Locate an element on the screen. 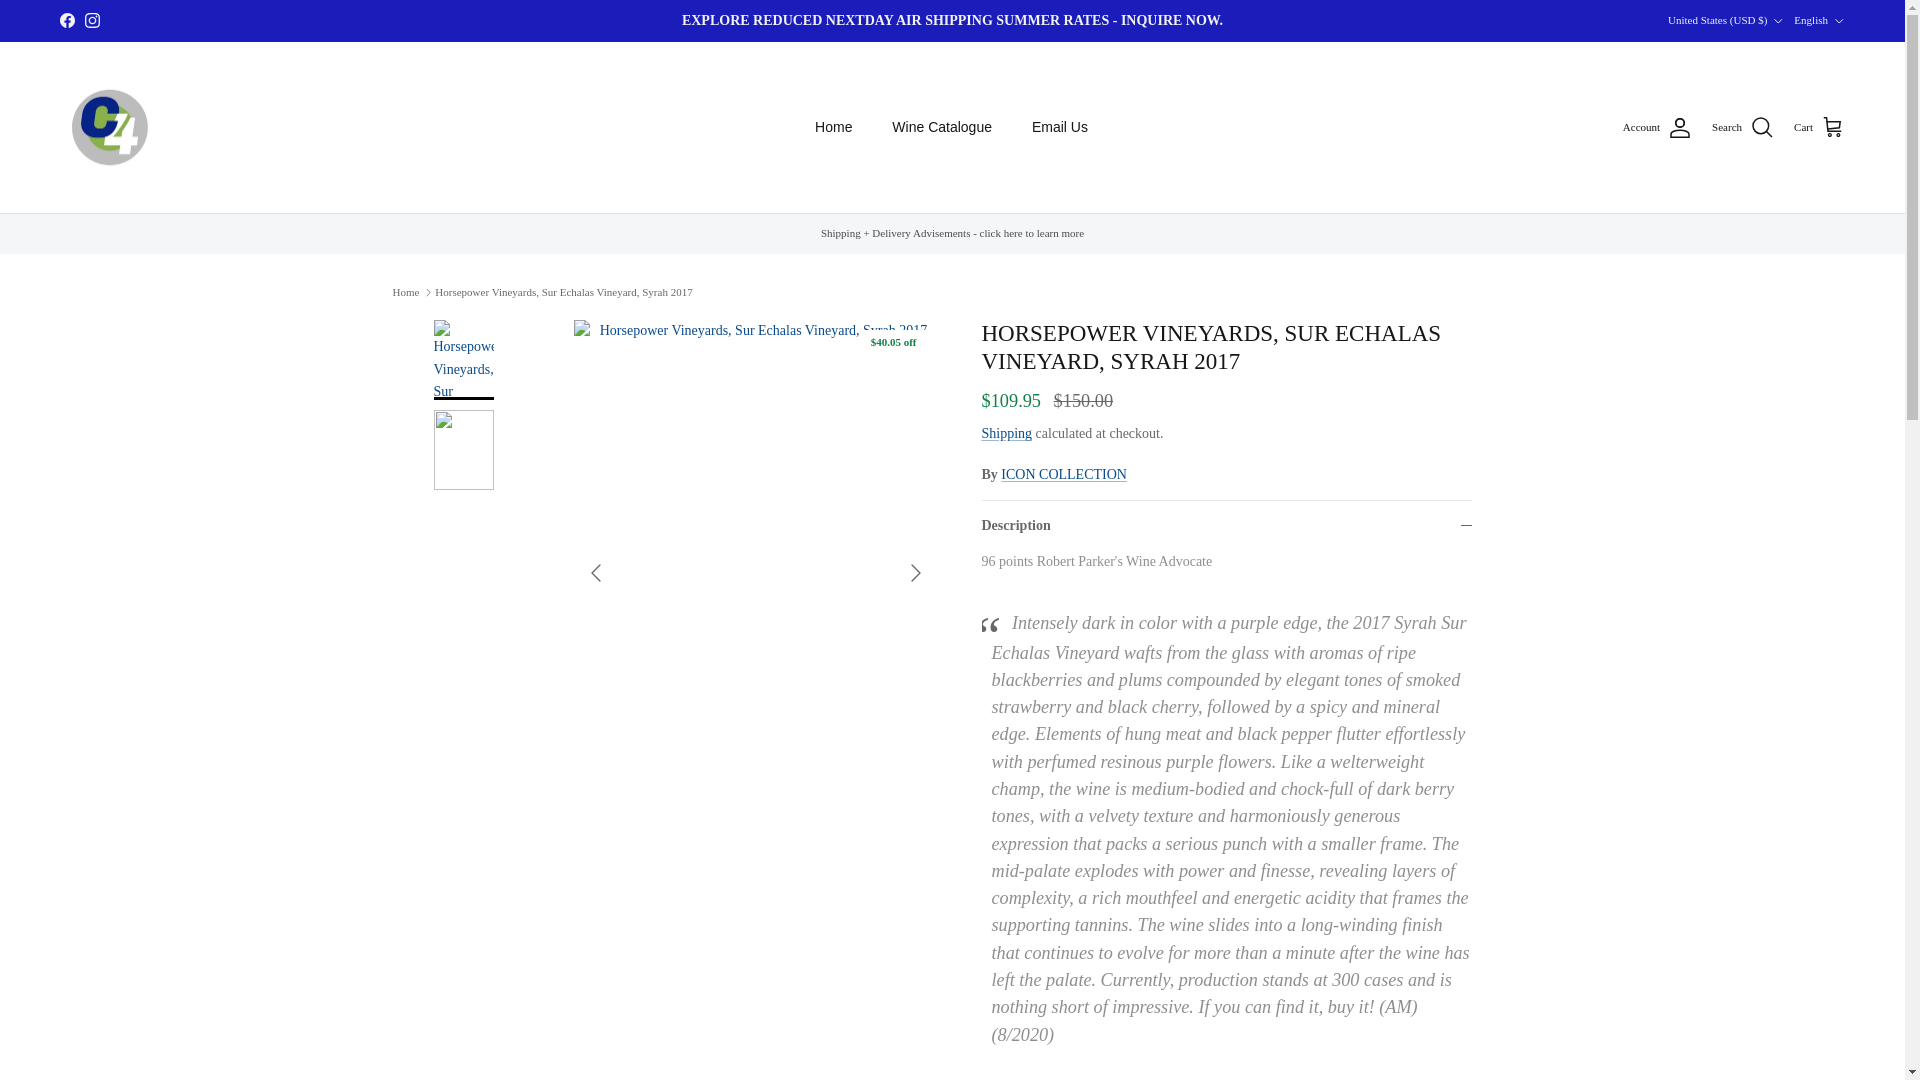 This screenshot has height=1080, width=1920. Email Us is located at coordinates (1059, 127).